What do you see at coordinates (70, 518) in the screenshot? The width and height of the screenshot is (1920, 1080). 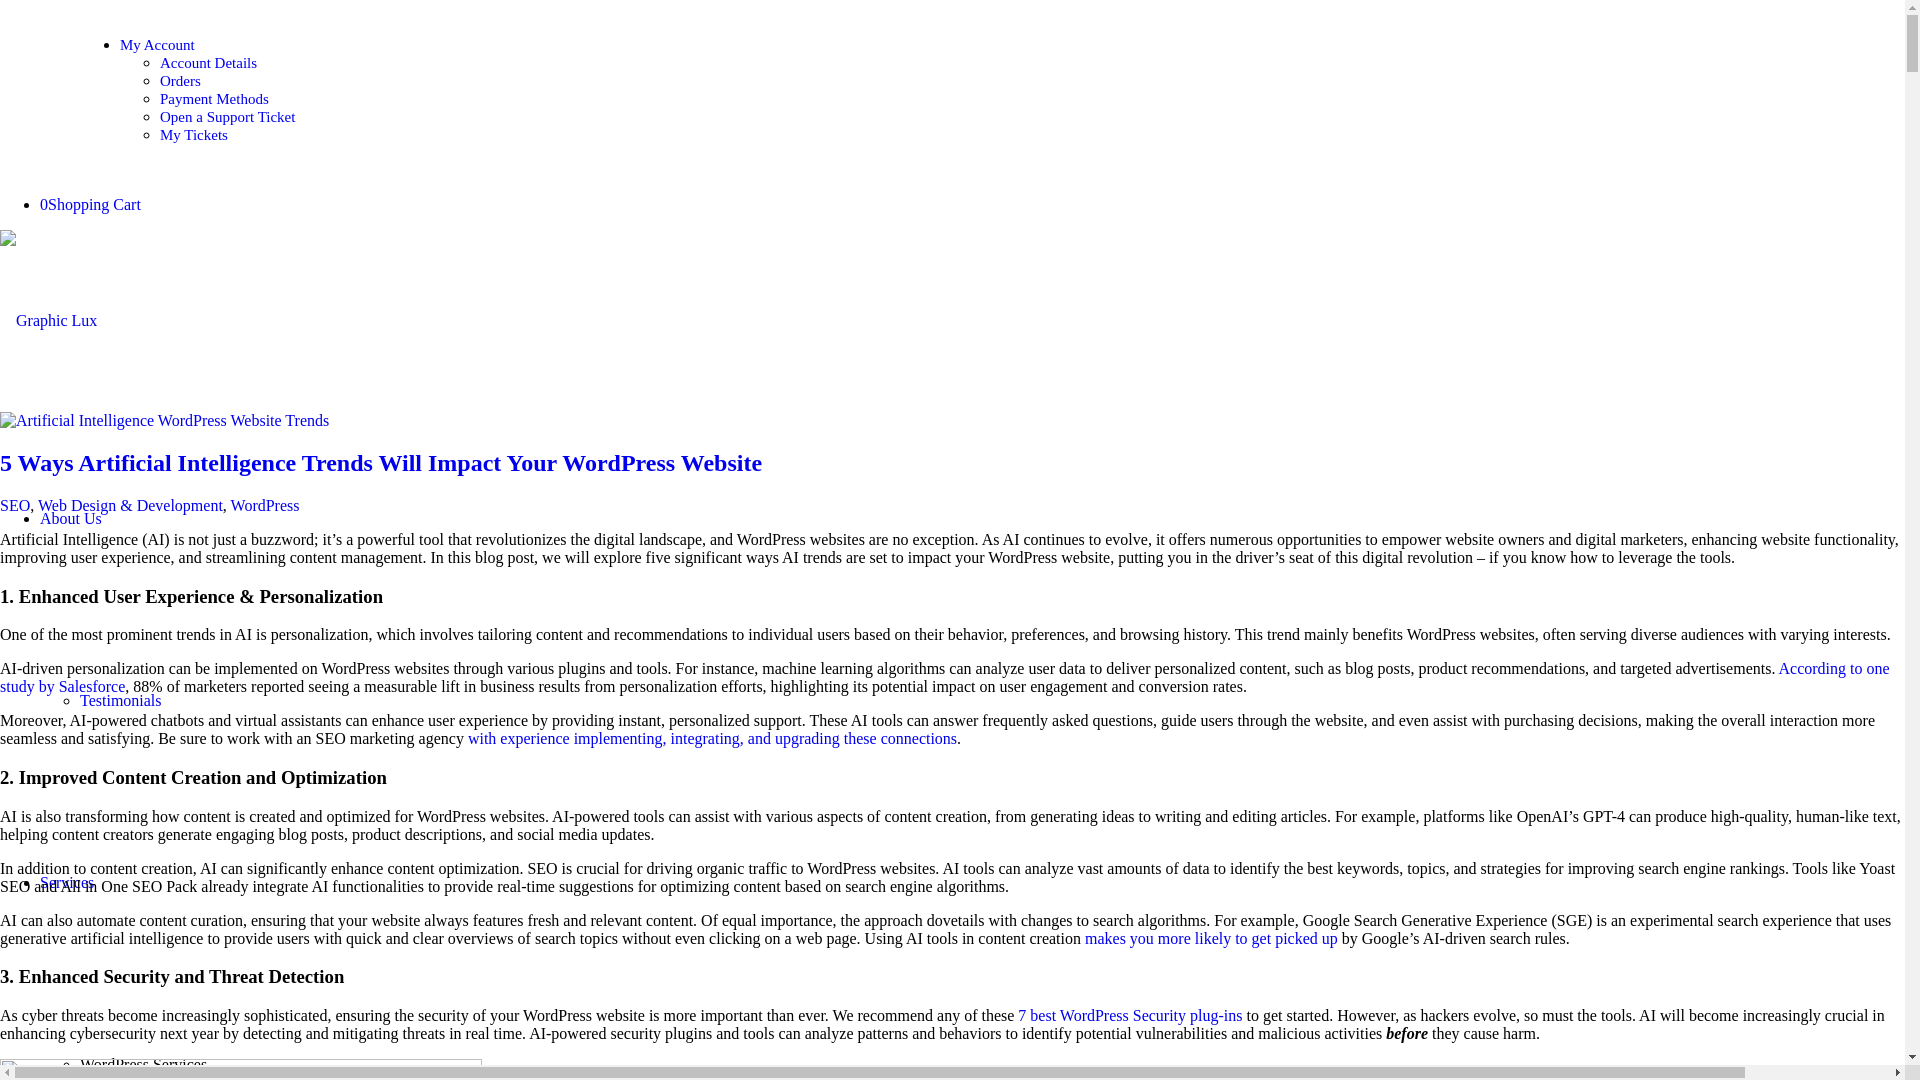 I see `About Us` at bounding box center [70, 518].